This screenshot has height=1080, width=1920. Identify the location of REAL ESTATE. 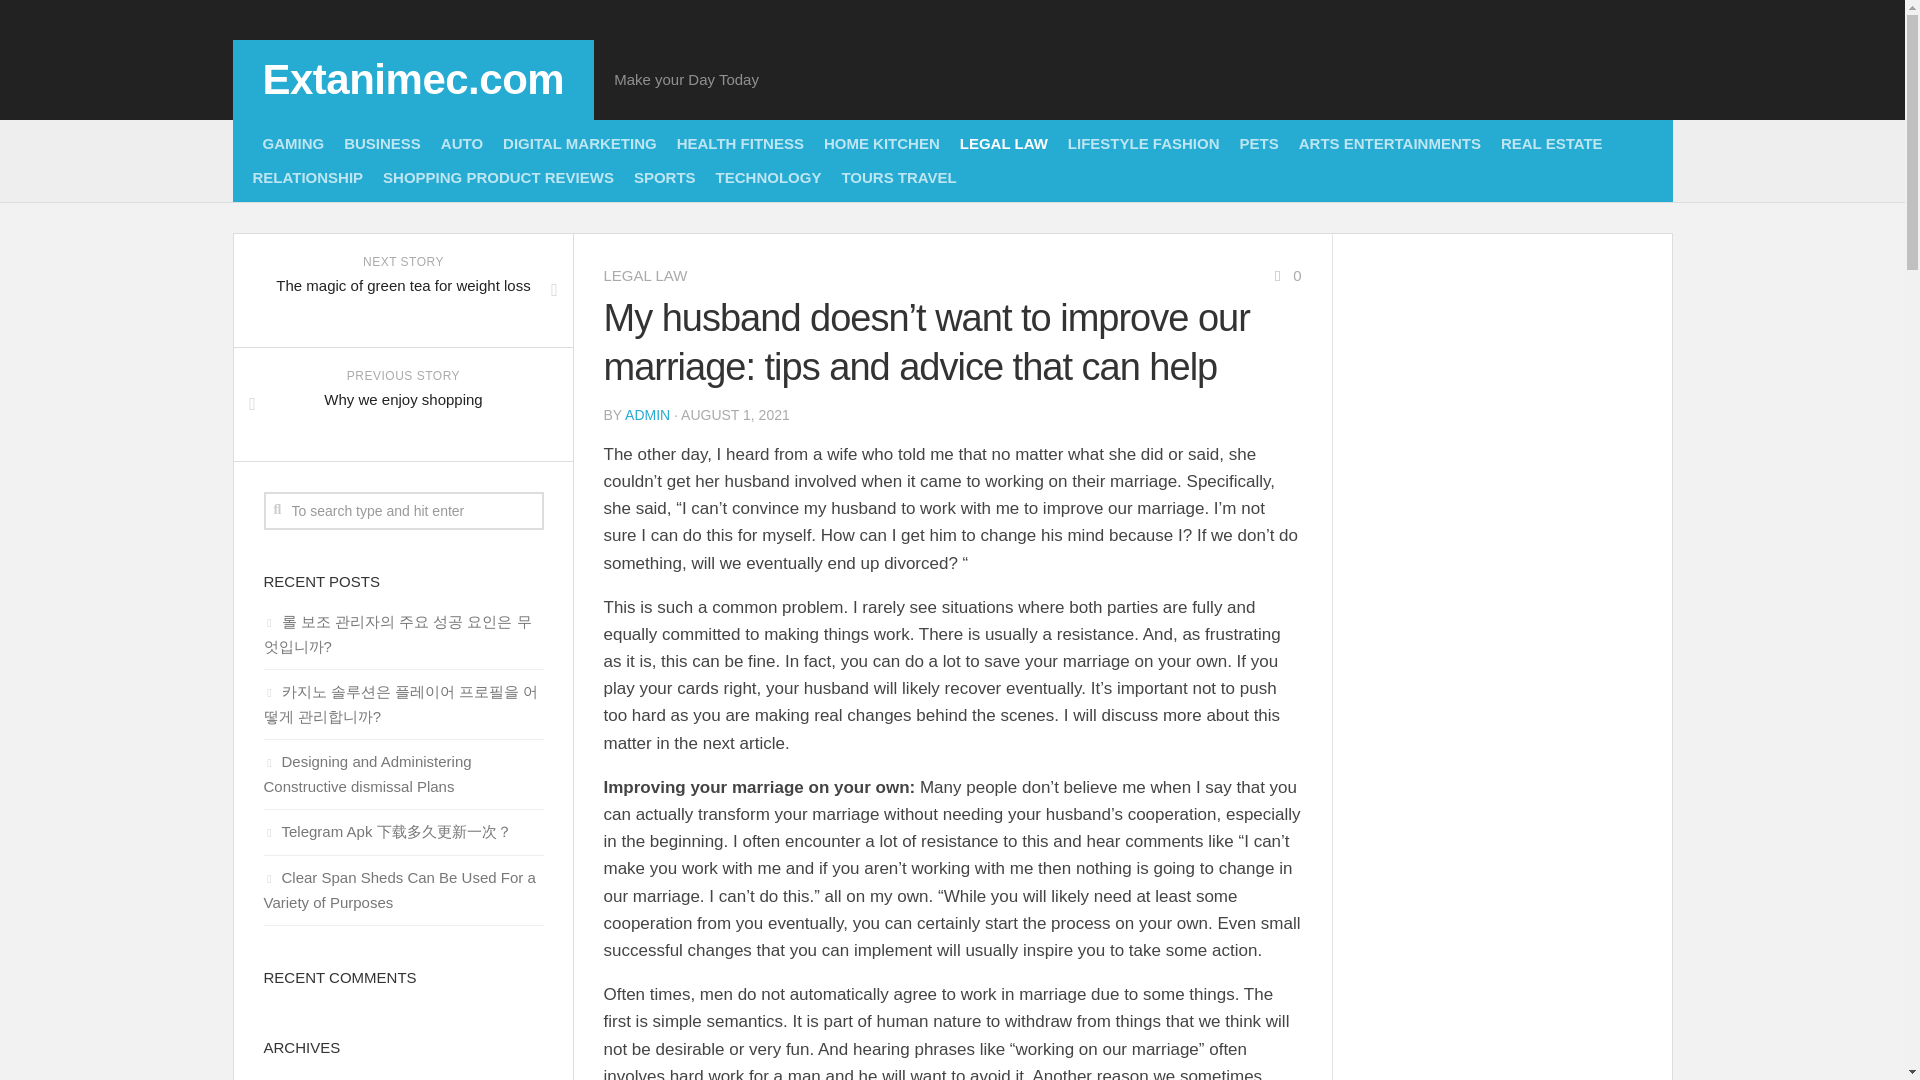
(580, 144).